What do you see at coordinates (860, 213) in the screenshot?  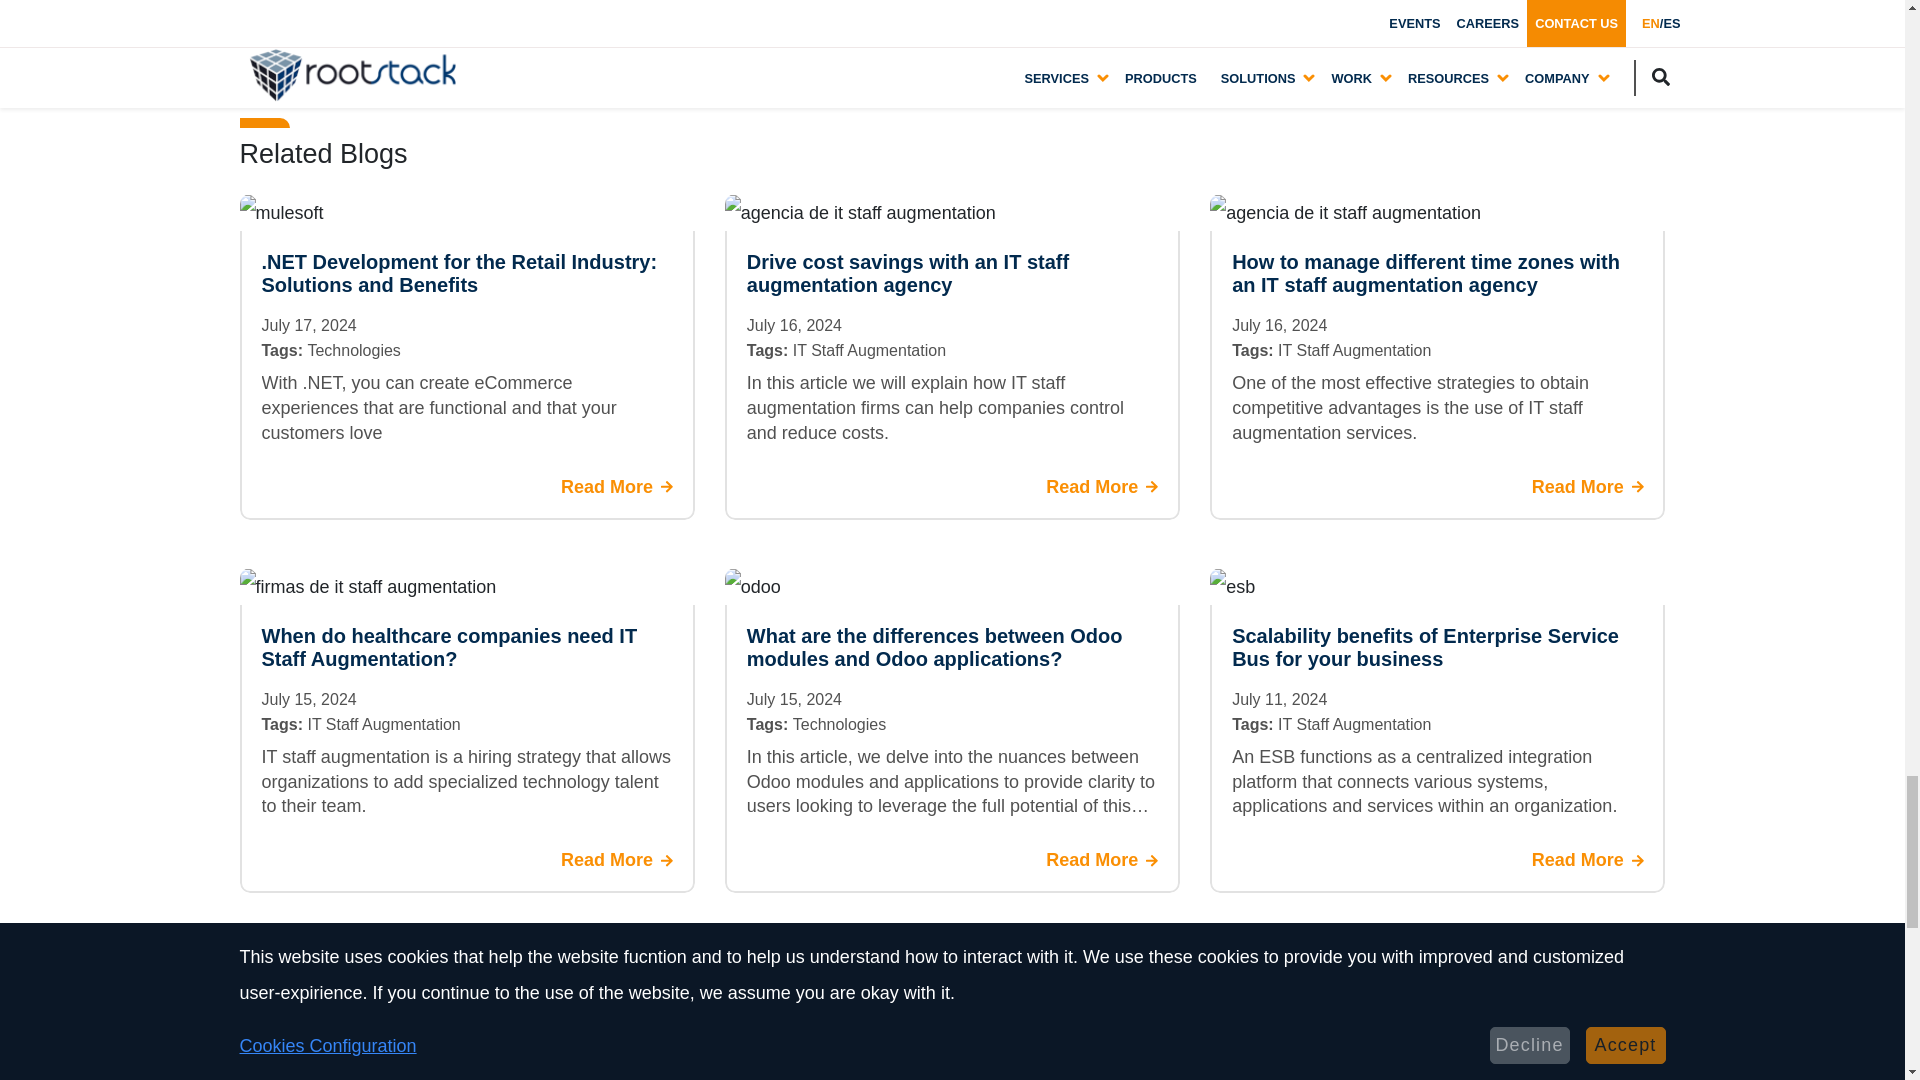 I see `agencia de it staff augmentation` at bounding box center [860, 213].